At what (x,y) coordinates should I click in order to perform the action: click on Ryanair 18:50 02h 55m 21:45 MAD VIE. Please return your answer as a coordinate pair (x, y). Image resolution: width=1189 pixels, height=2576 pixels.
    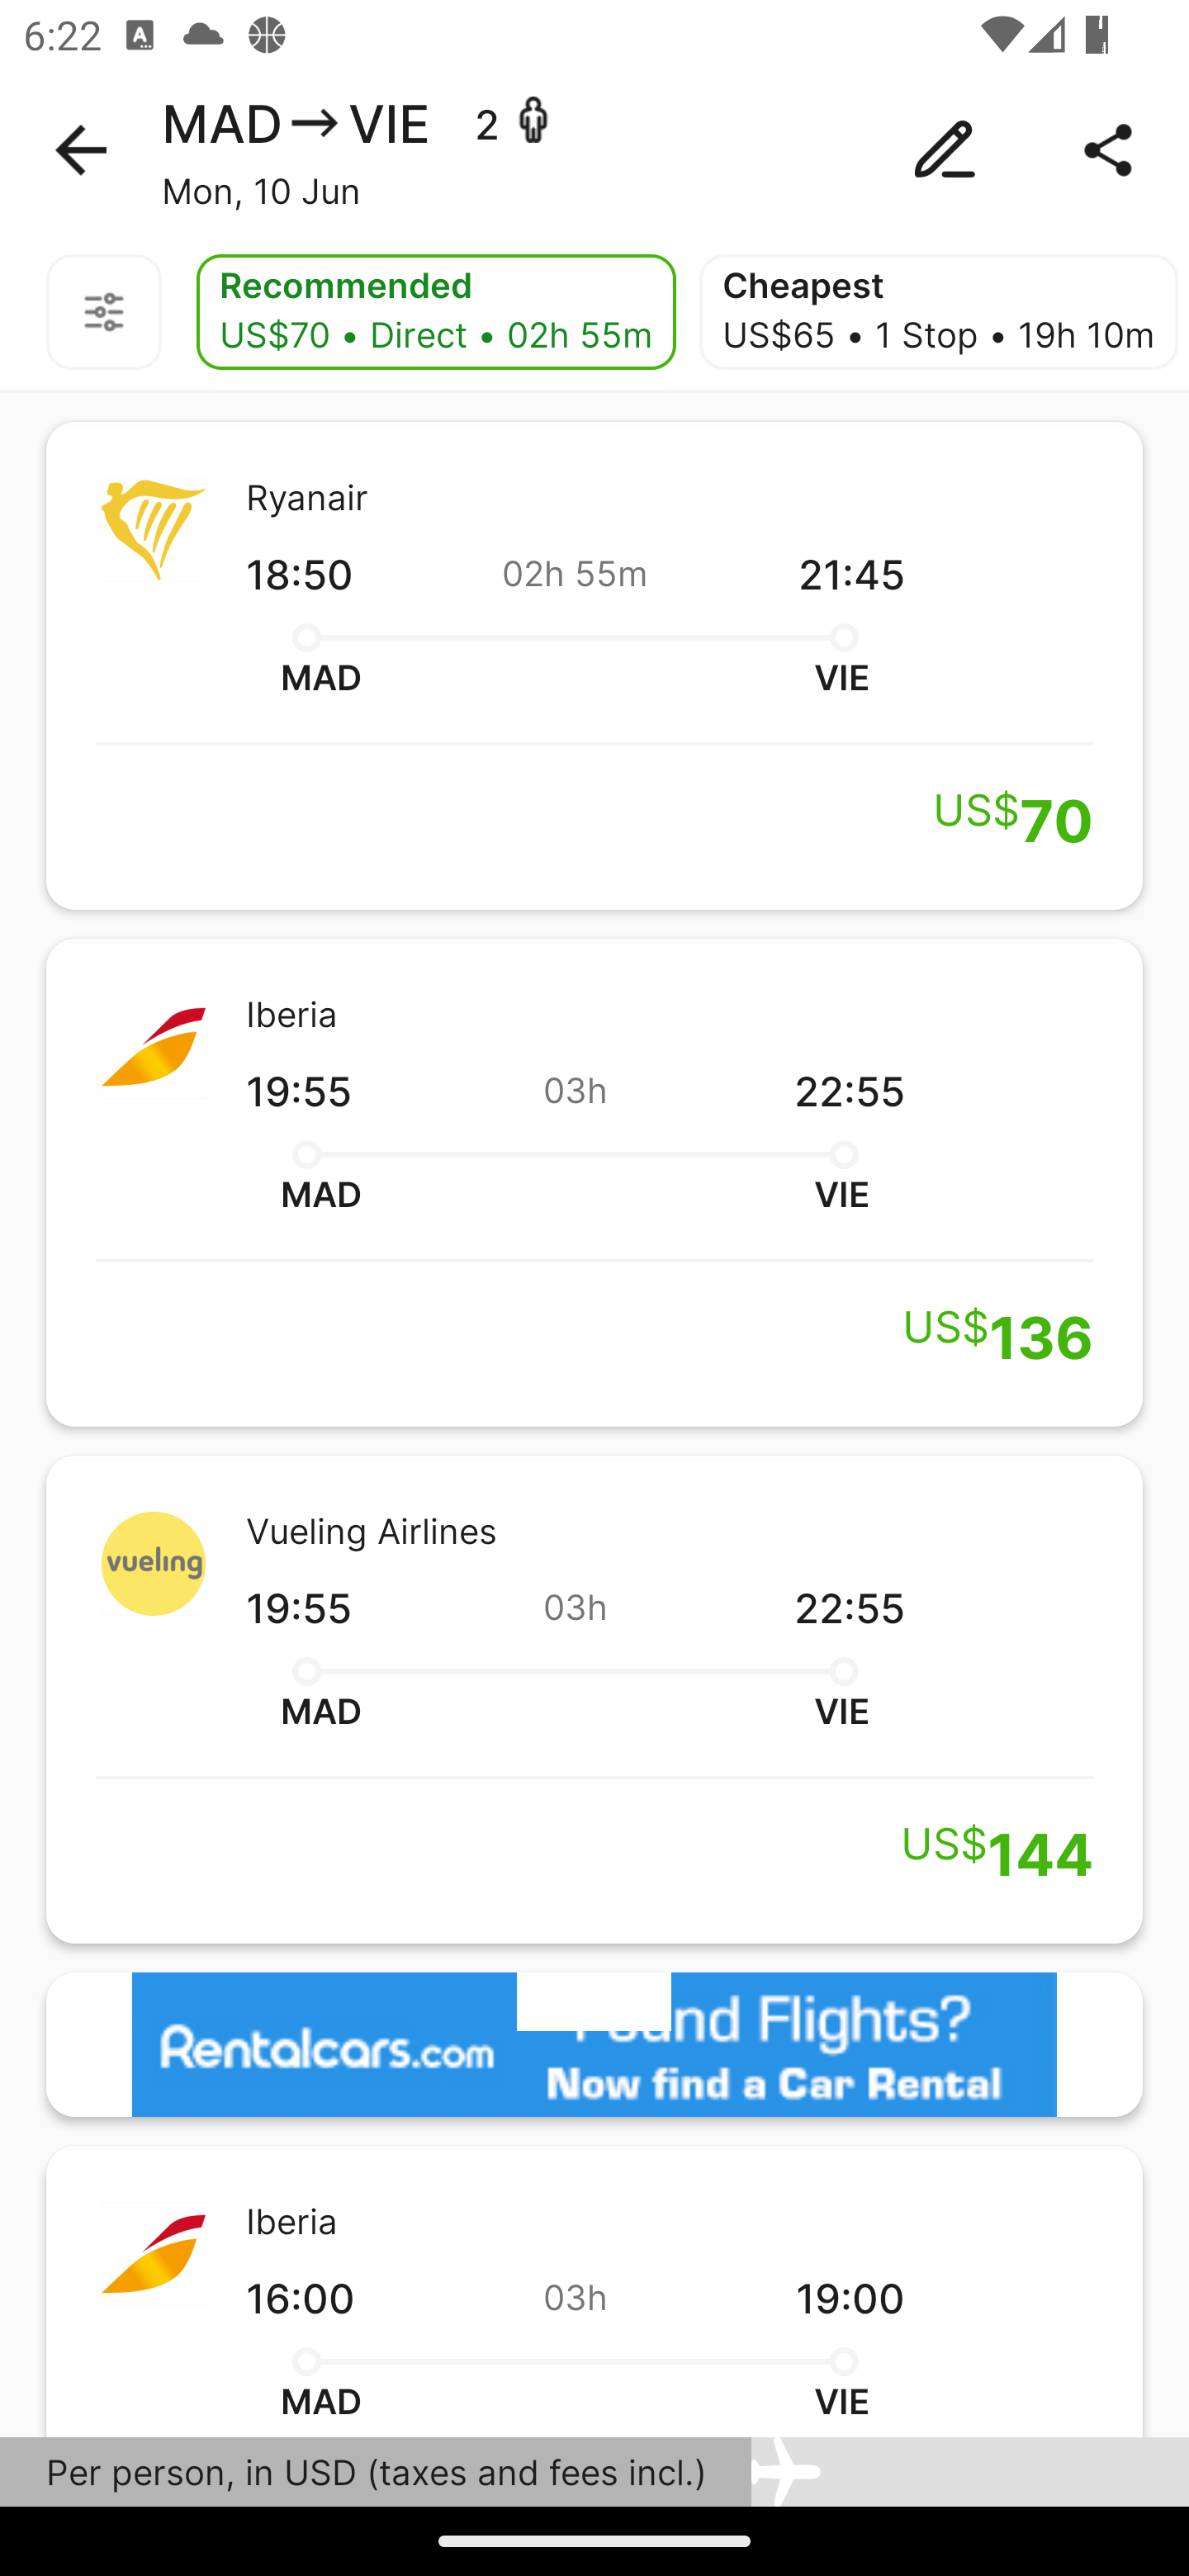
    Looking at the image, I should click on (594, 665).